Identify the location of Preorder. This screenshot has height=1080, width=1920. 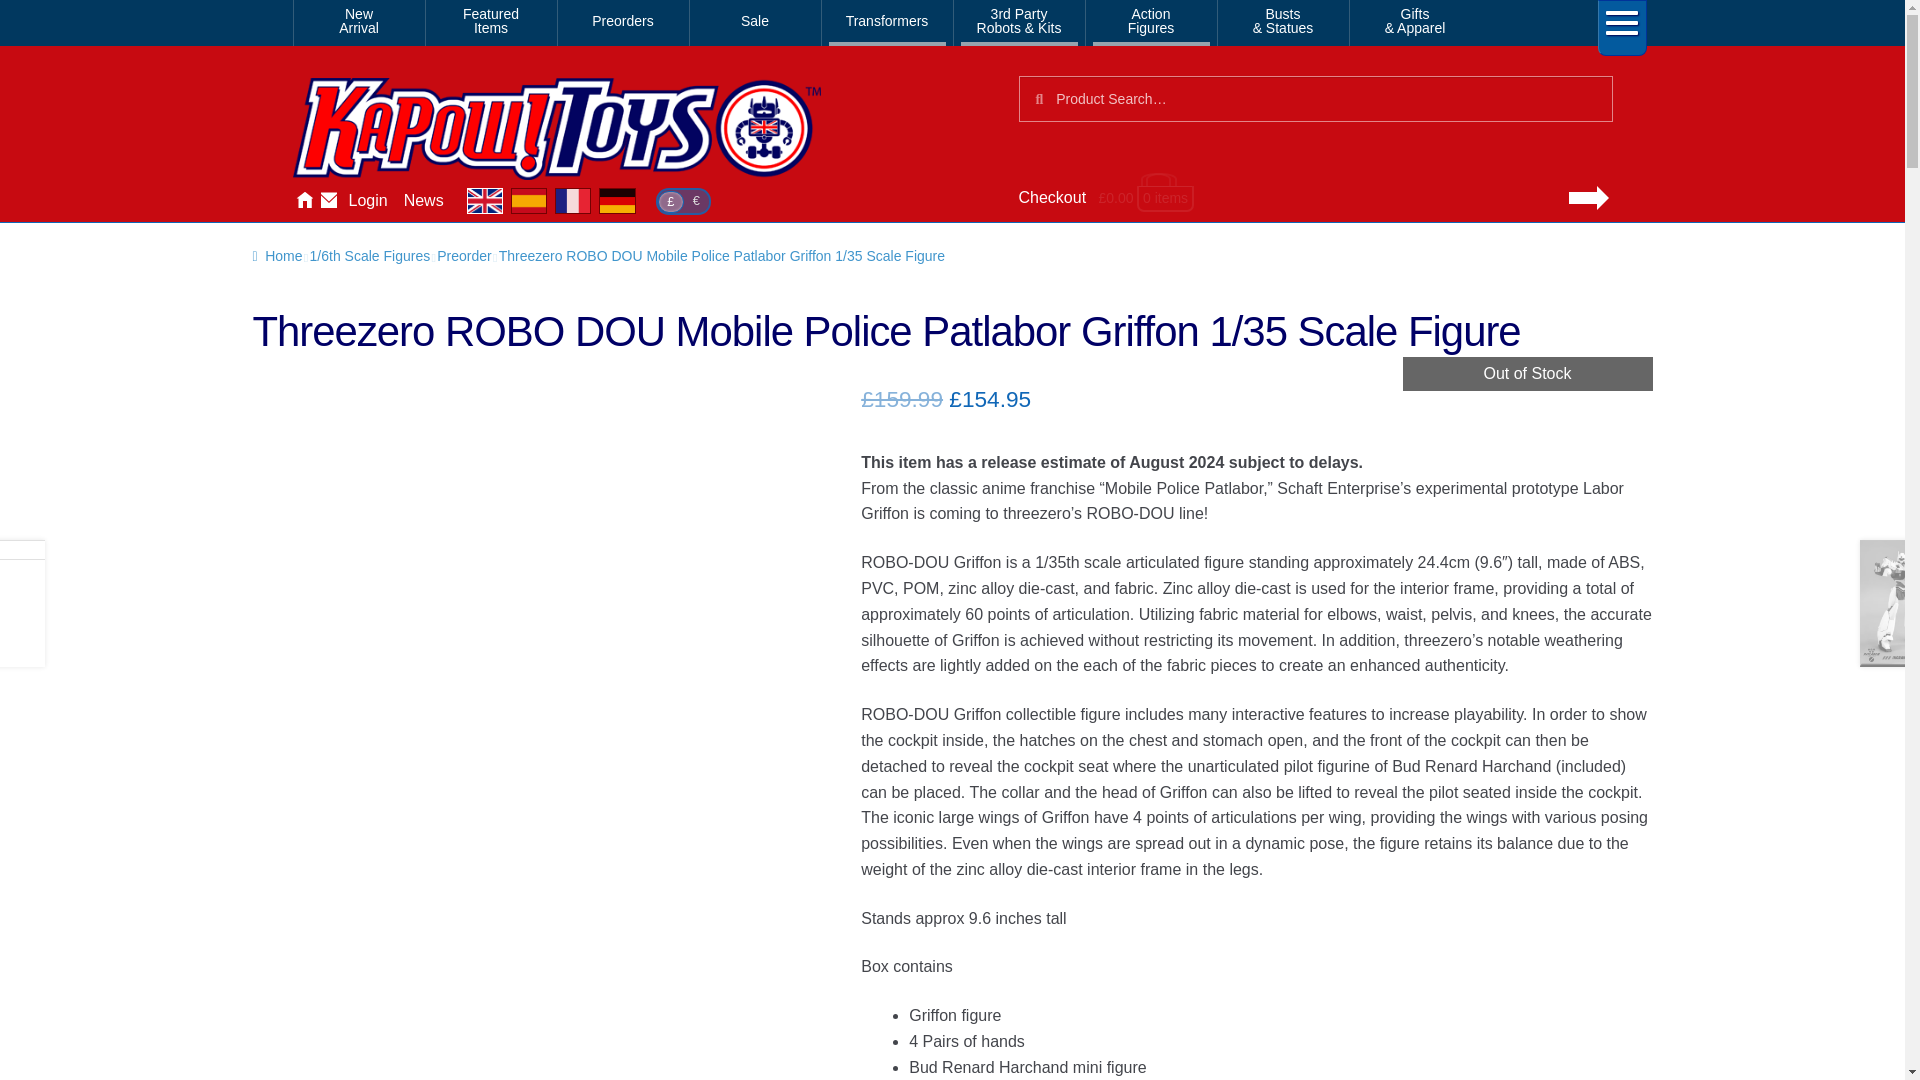
(464, 256).